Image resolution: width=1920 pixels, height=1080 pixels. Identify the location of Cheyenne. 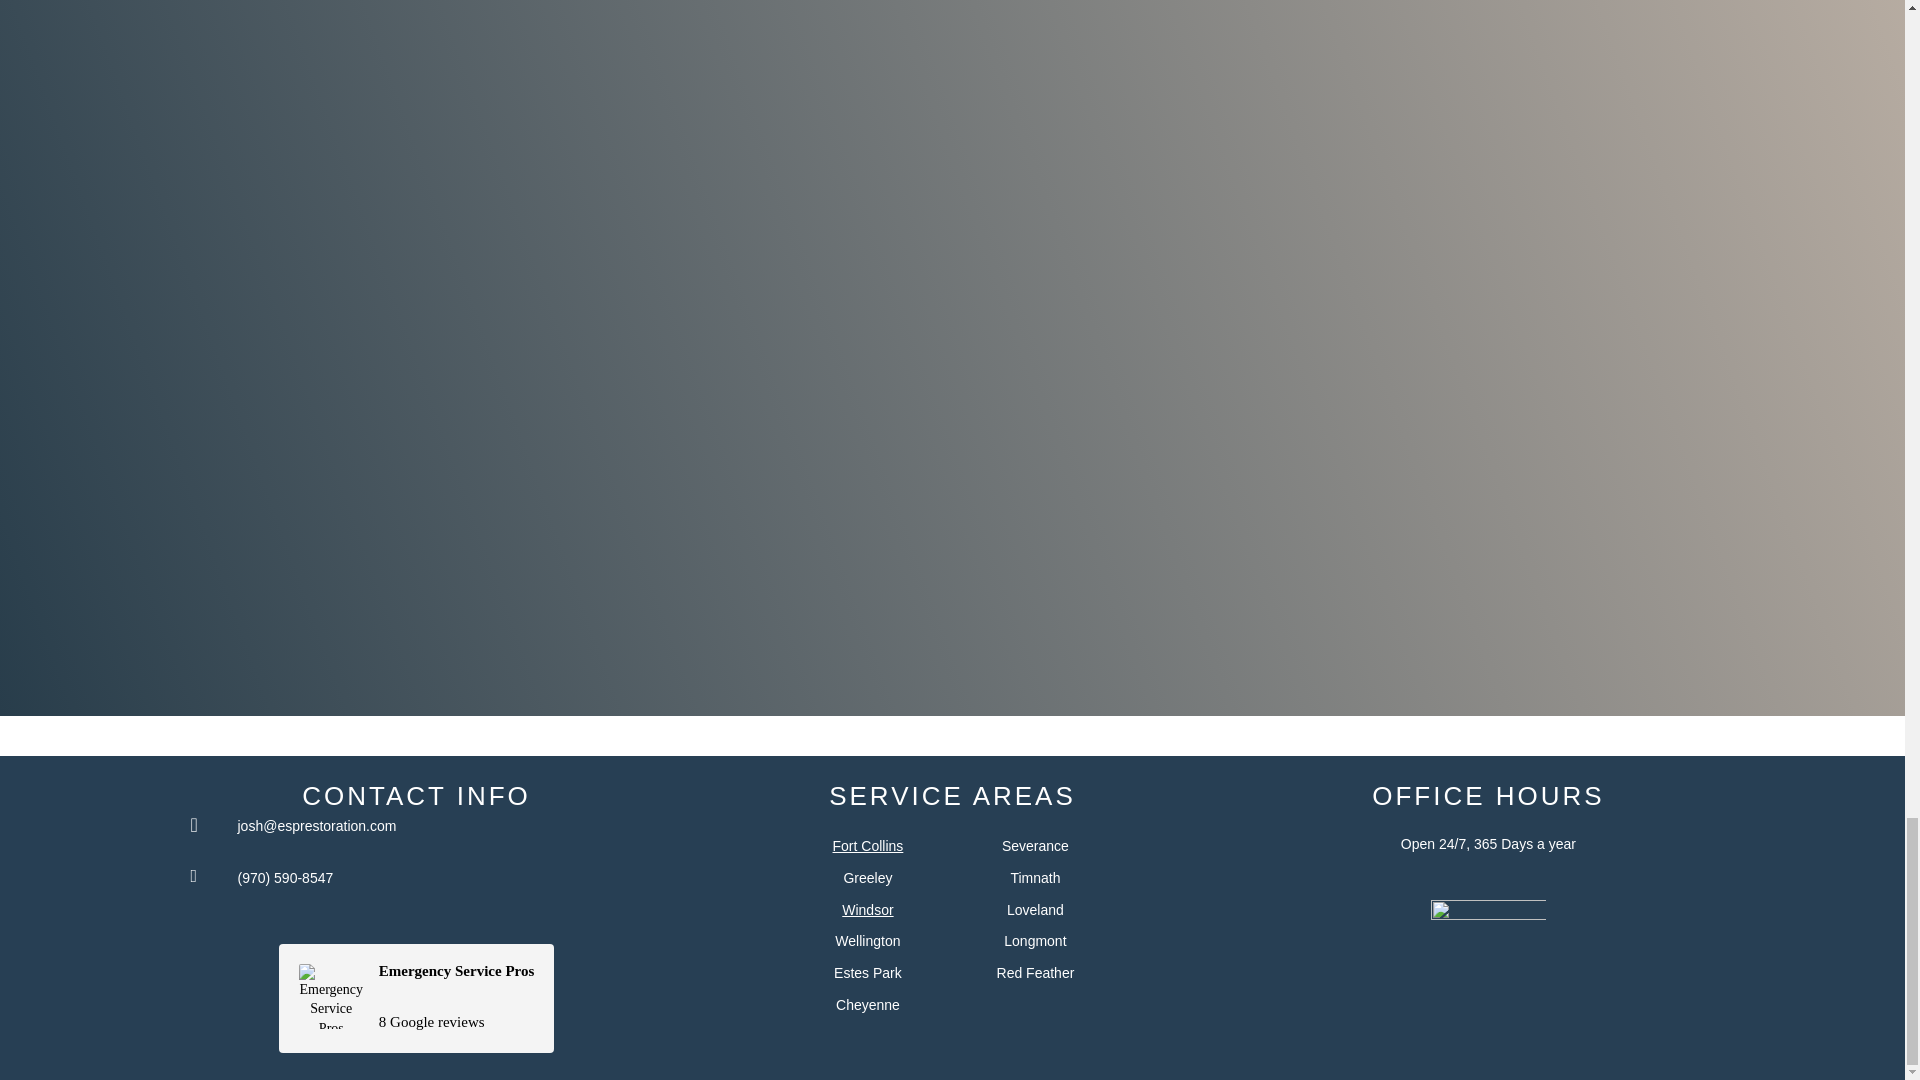
(416, 998).